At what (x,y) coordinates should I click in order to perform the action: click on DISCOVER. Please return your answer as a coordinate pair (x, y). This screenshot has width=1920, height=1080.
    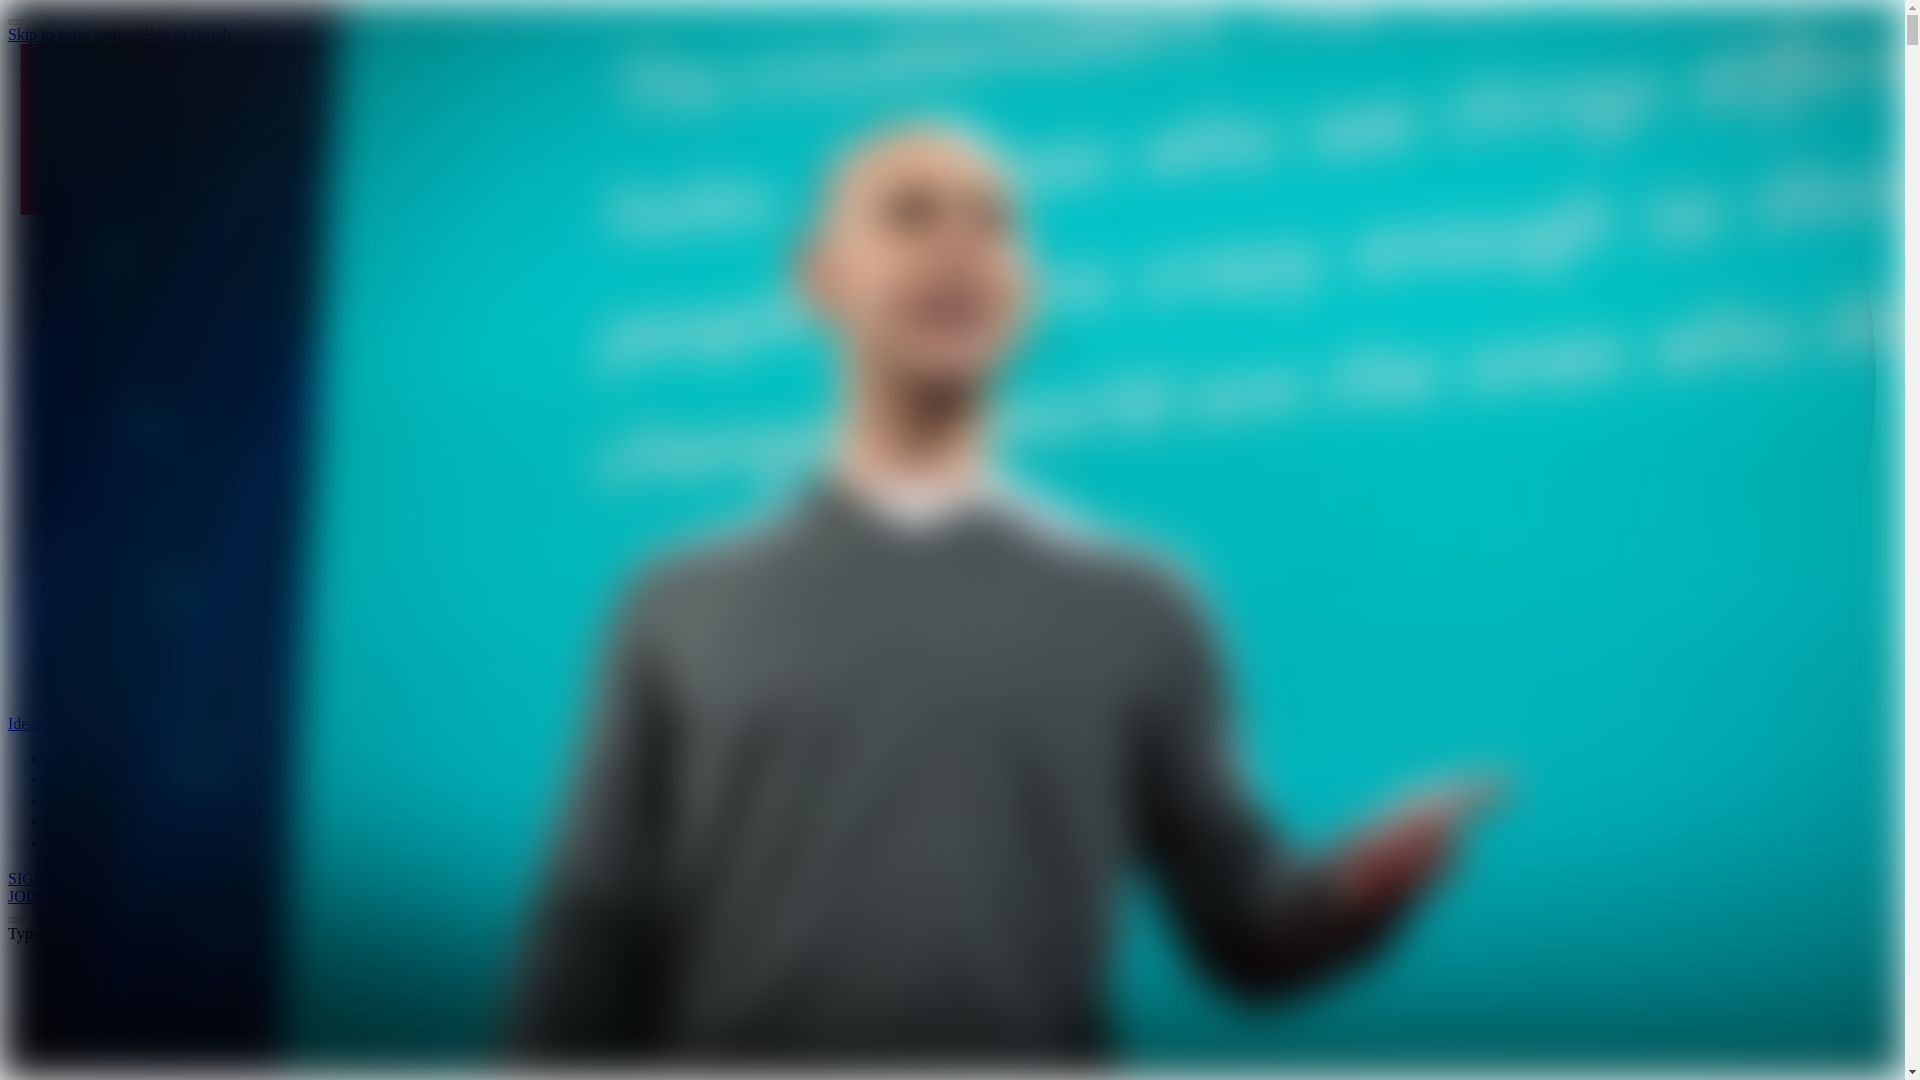
    Looking at the image, I should click on (91, 780).